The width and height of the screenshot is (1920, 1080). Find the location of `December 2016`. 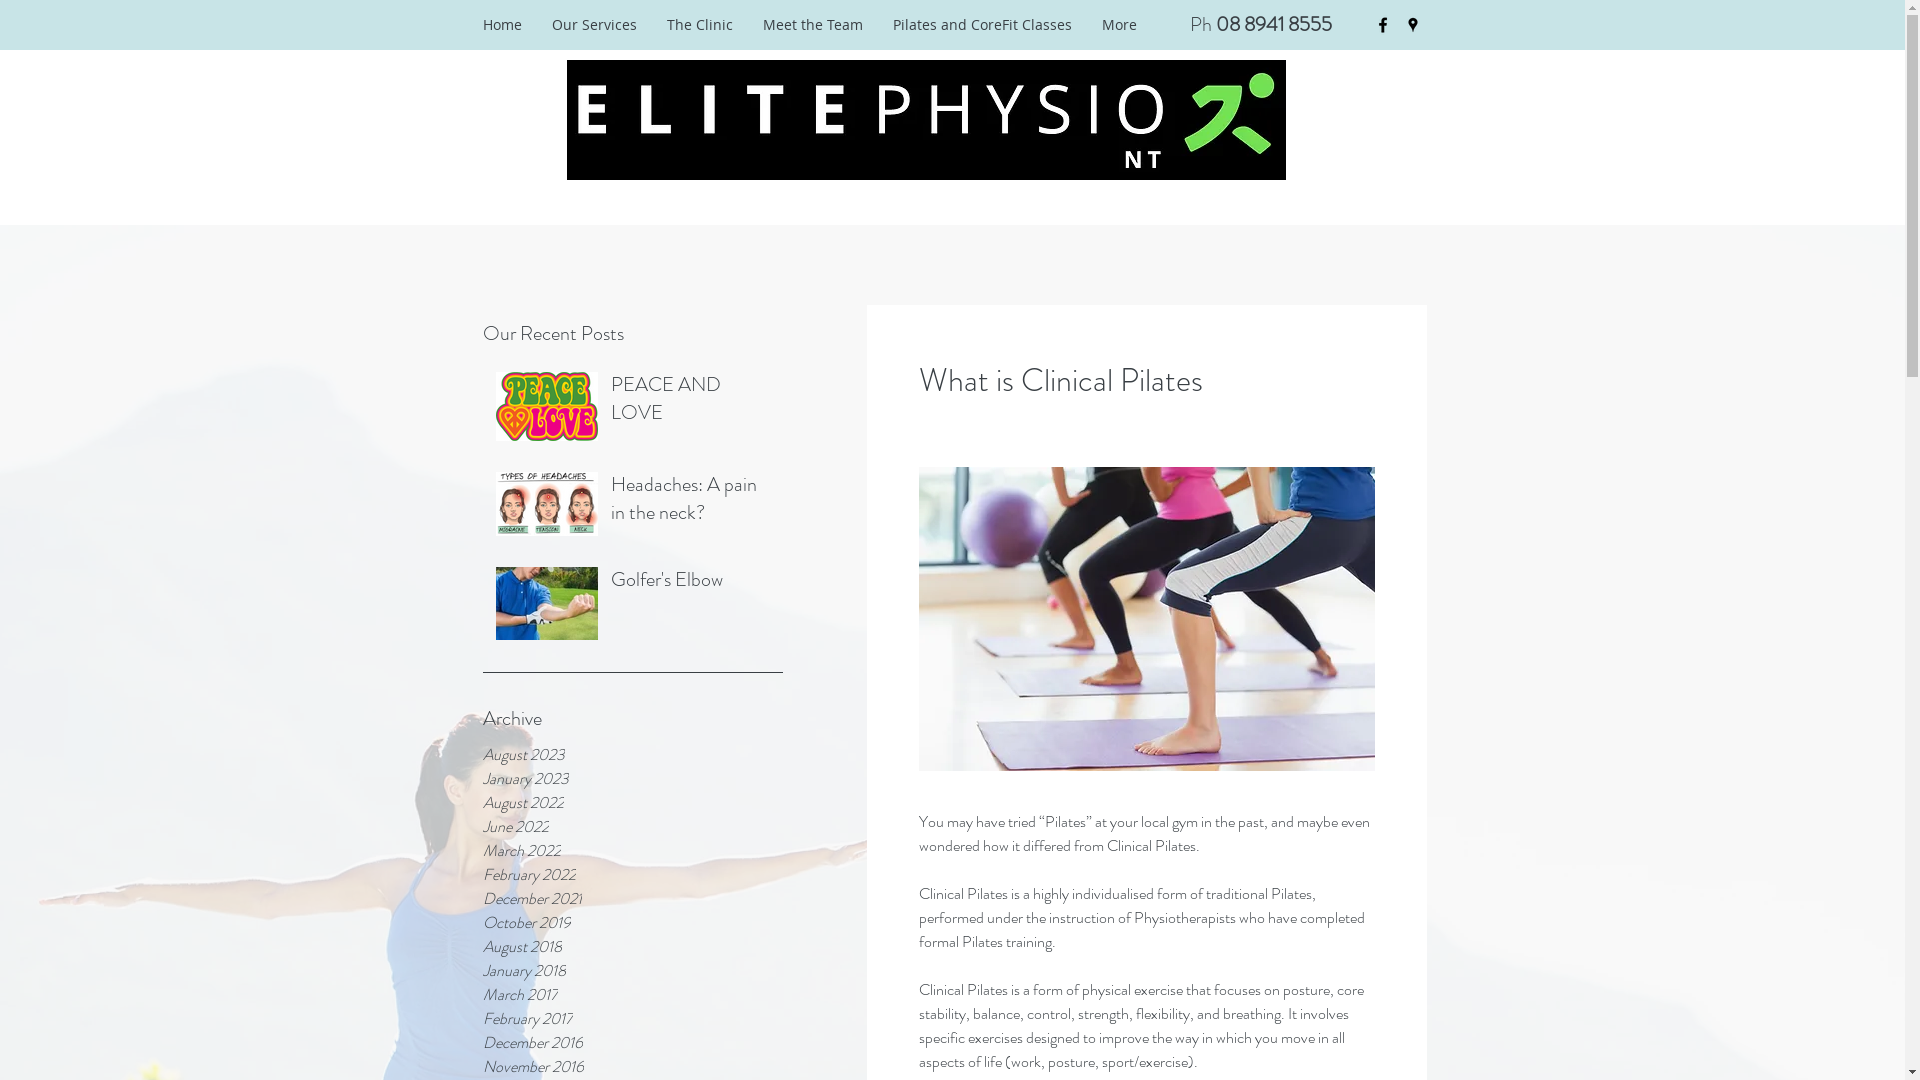

December 2016 is located at coordinates (632, 1043).